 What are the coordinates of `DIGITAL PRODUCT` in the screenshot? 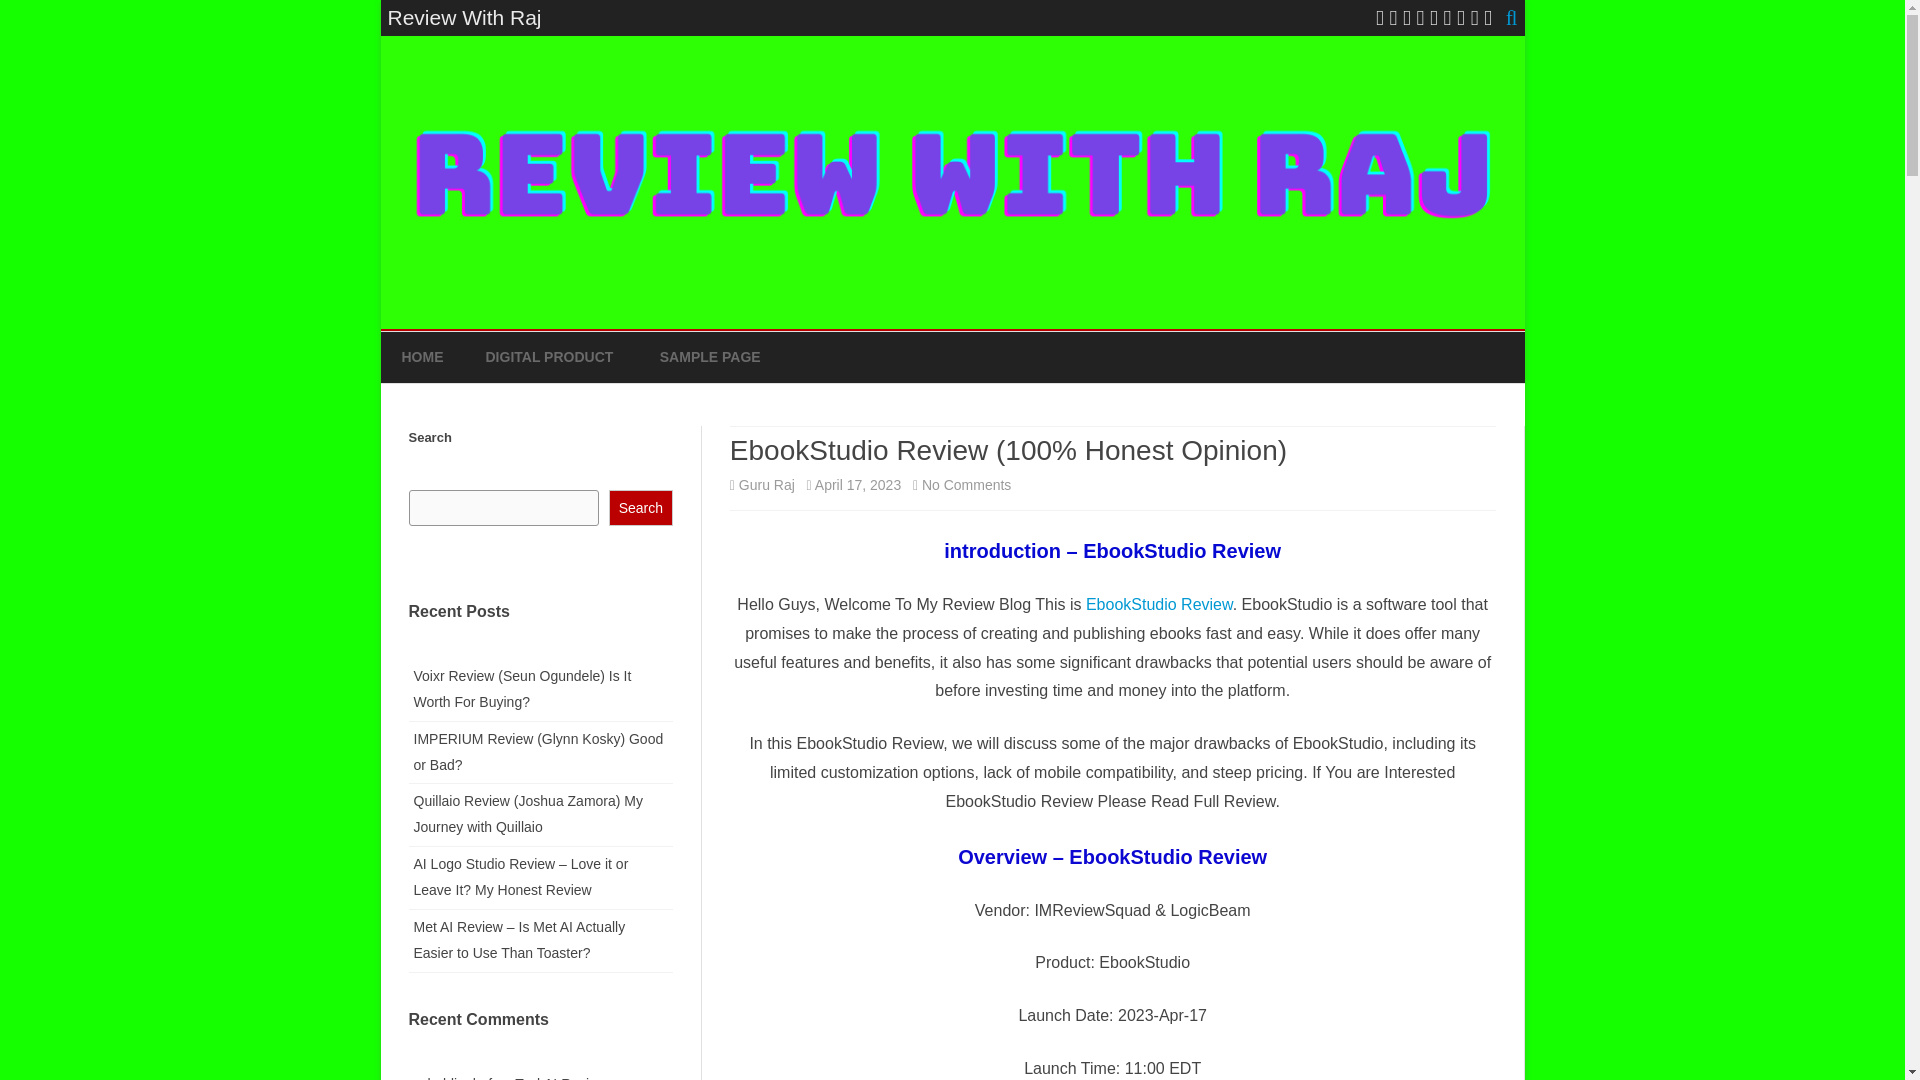 It's located at (550, 358).